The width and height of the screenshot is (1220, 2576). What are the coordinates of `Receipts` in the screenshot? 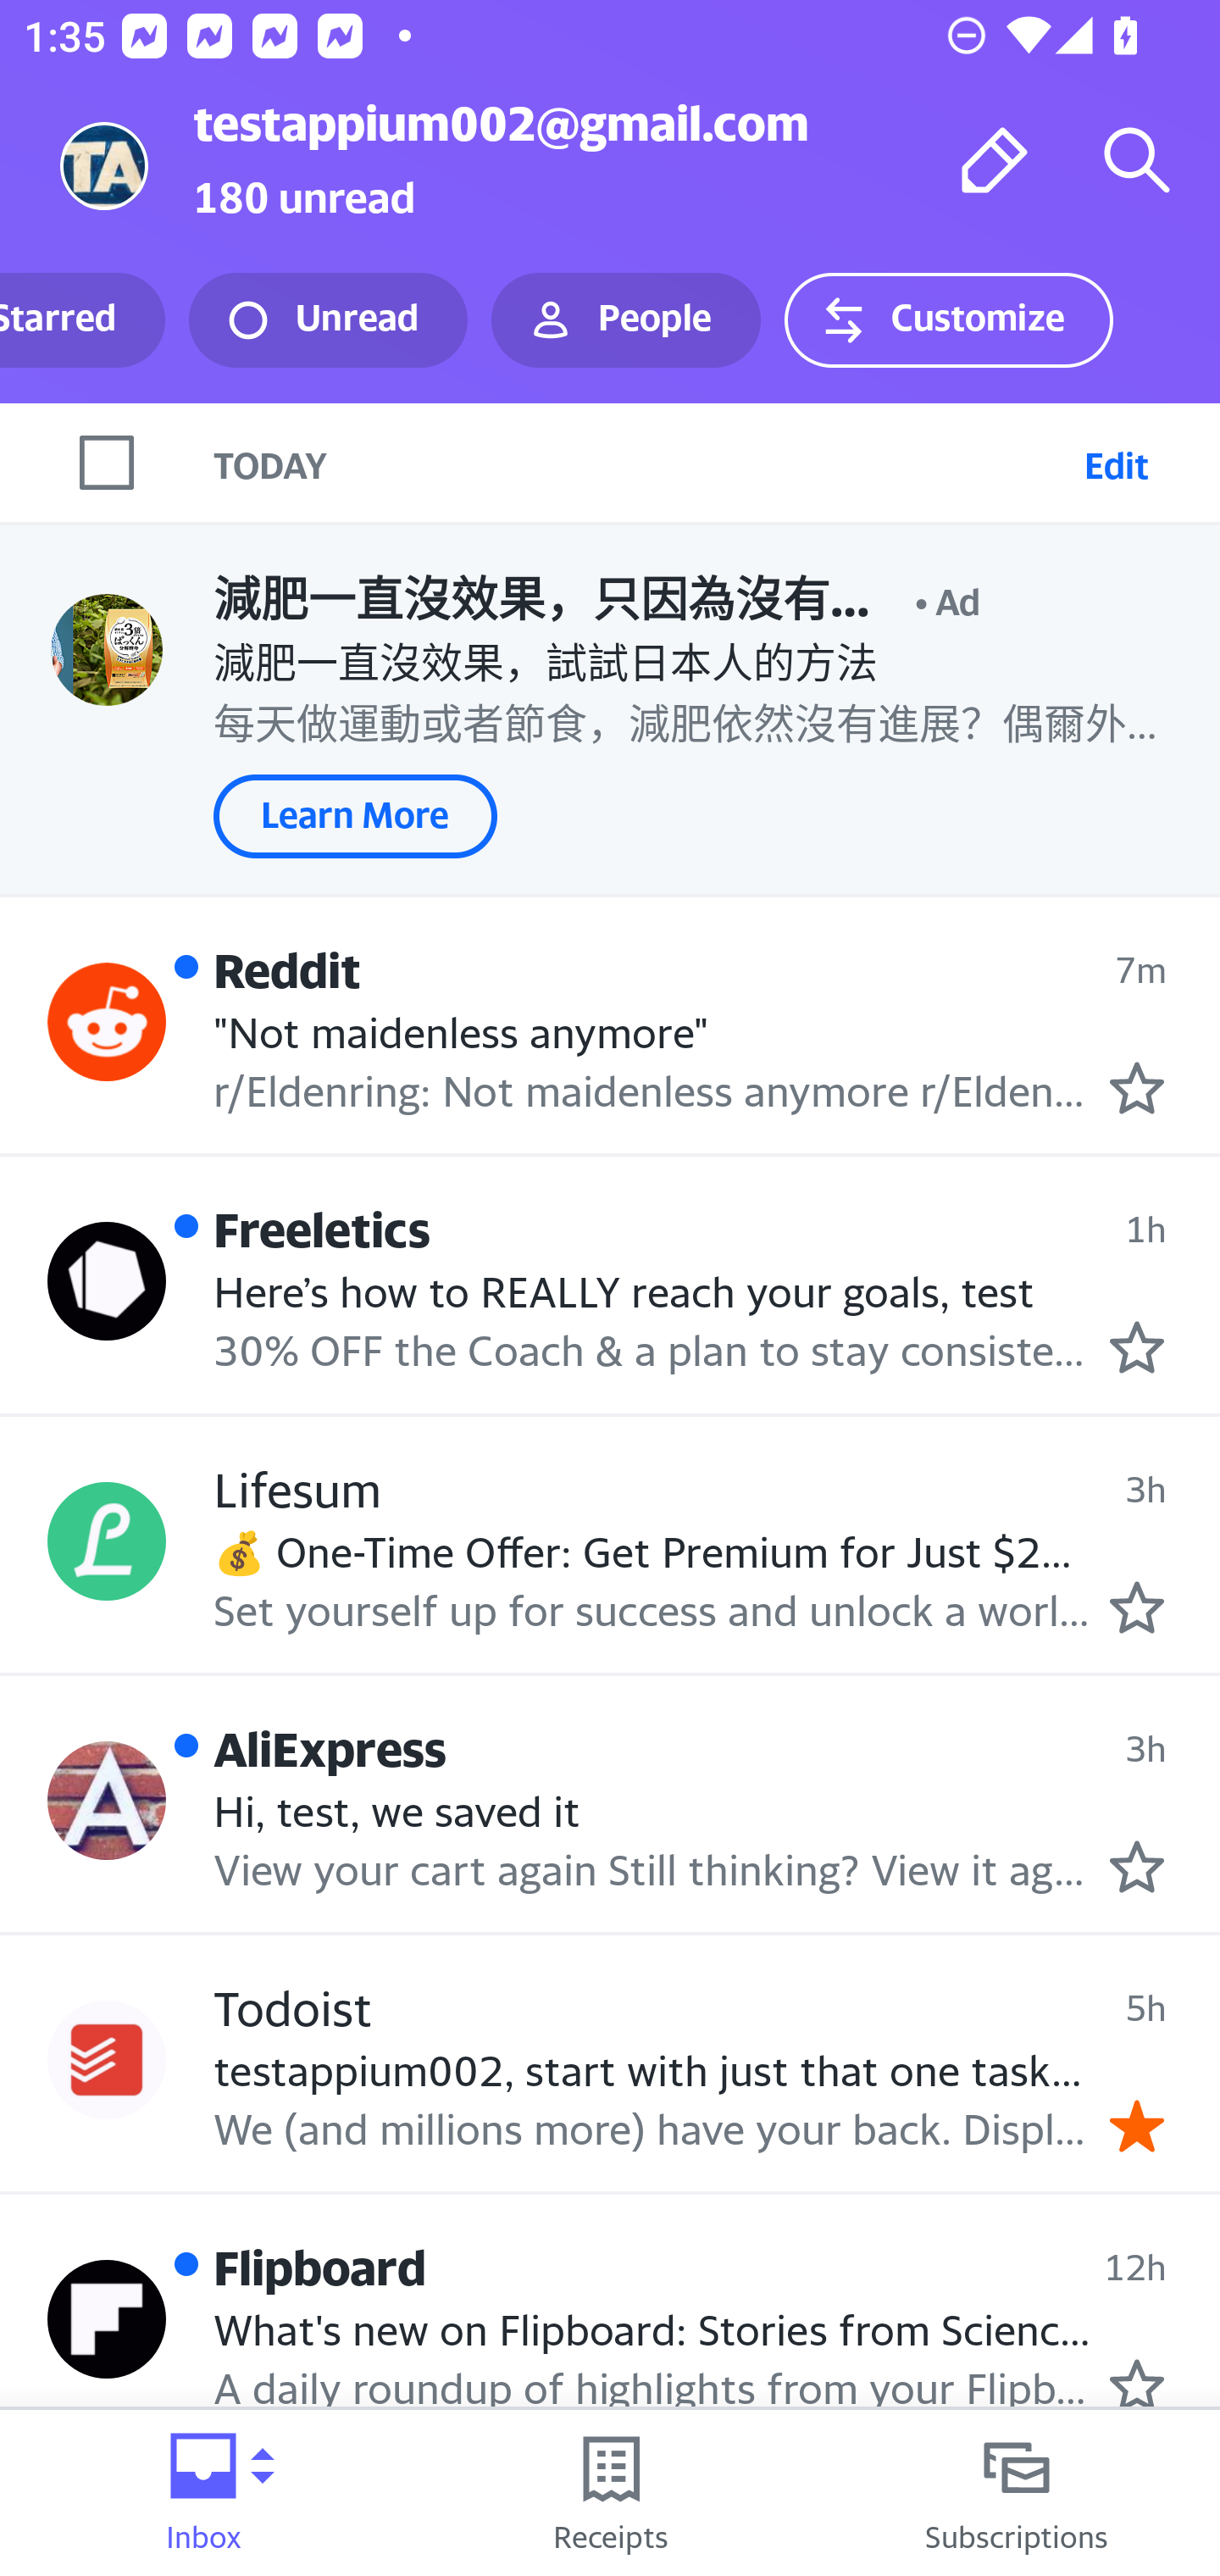 It's located at (610, 2493).